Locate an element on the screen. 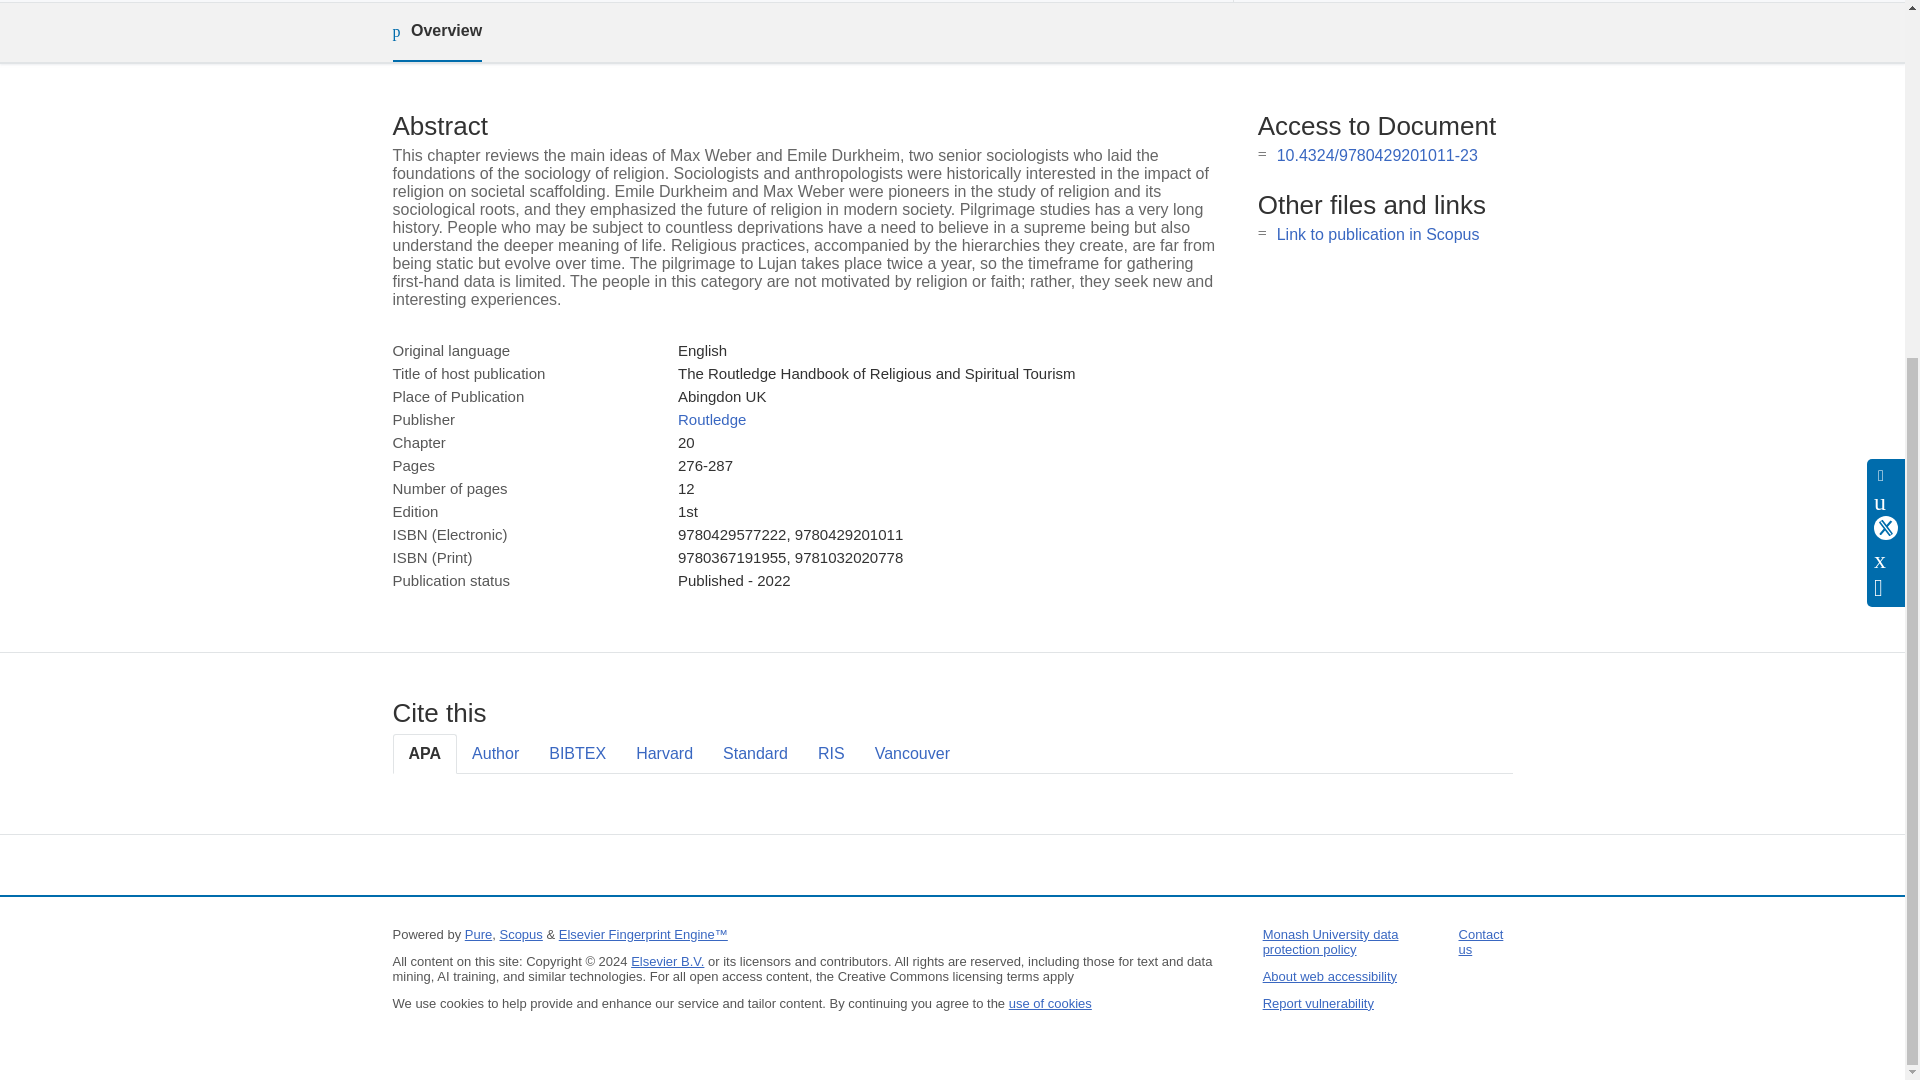 This screenshot has width=1920, height=1080. use of cookies is located at coordinates (1050, 1002).